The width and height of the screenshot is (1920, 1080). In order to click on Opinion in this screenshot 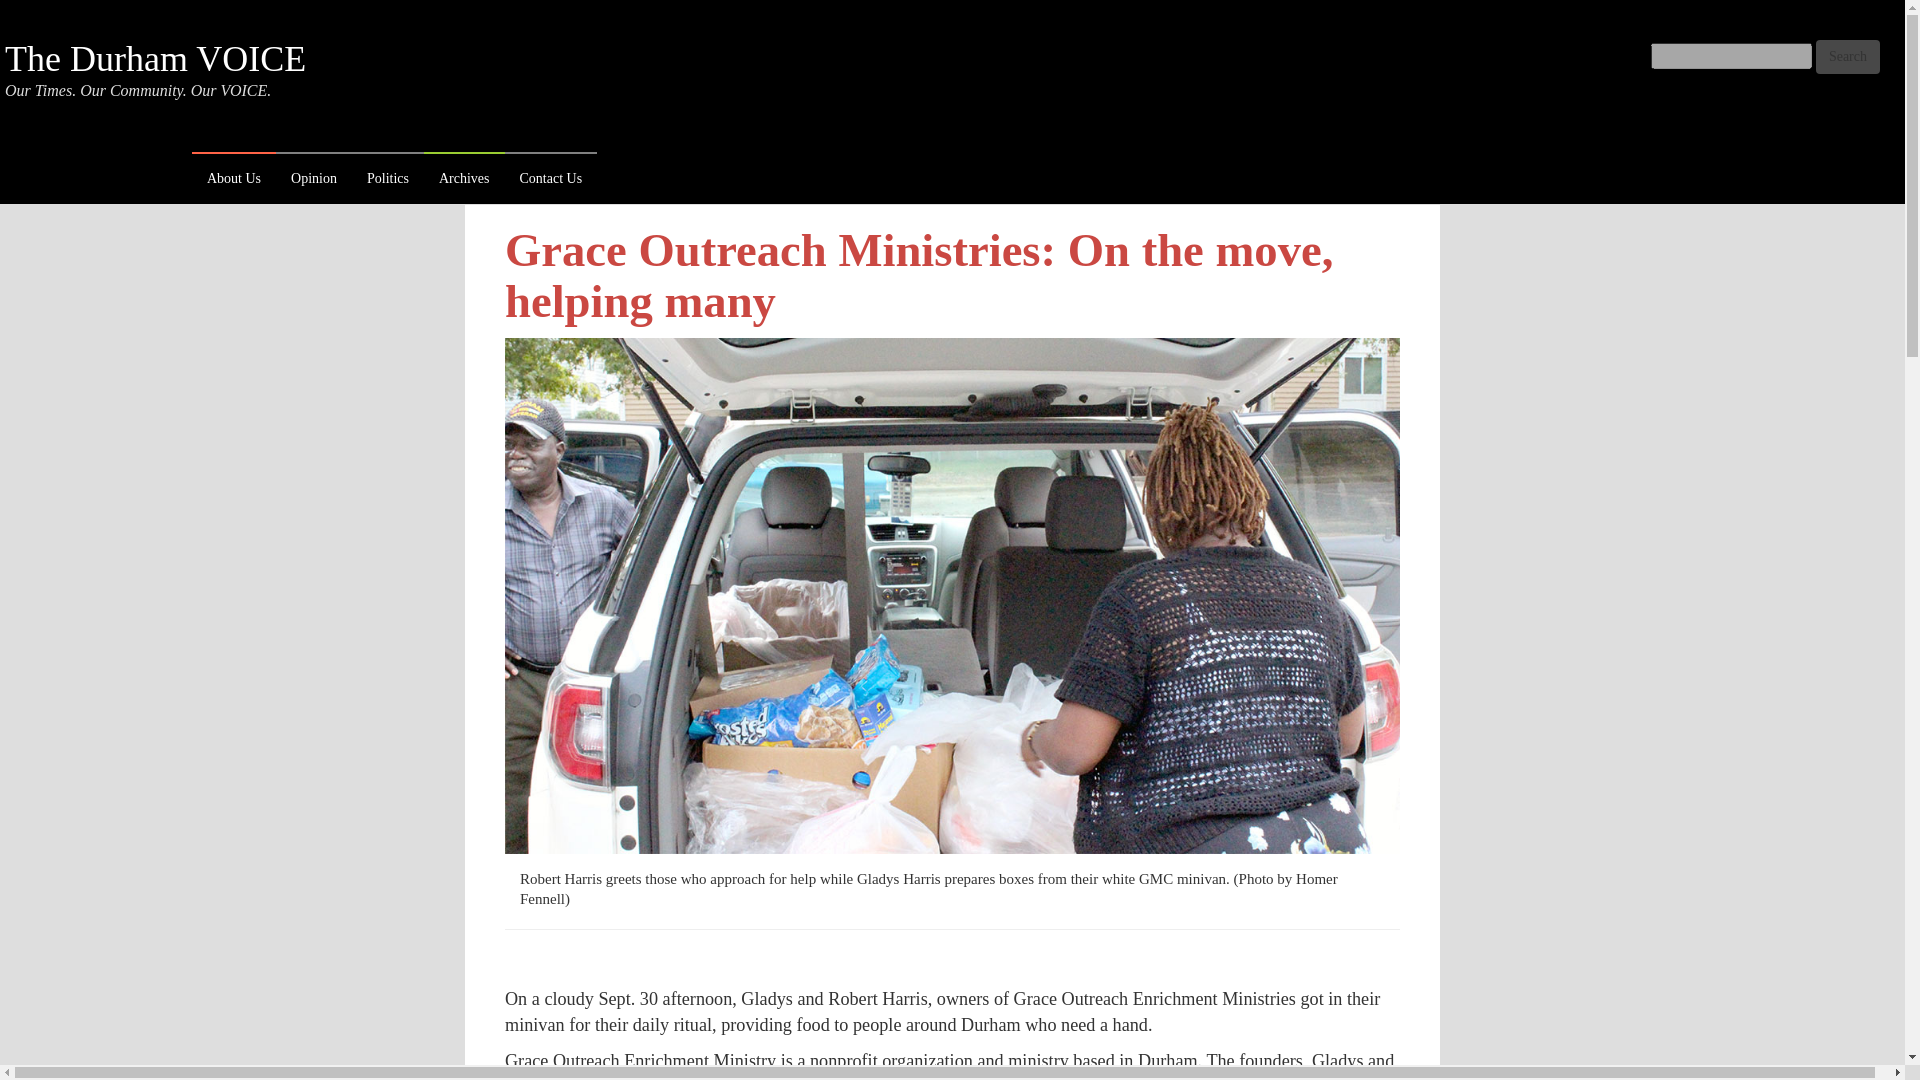, I will do `click(314, 179)`.